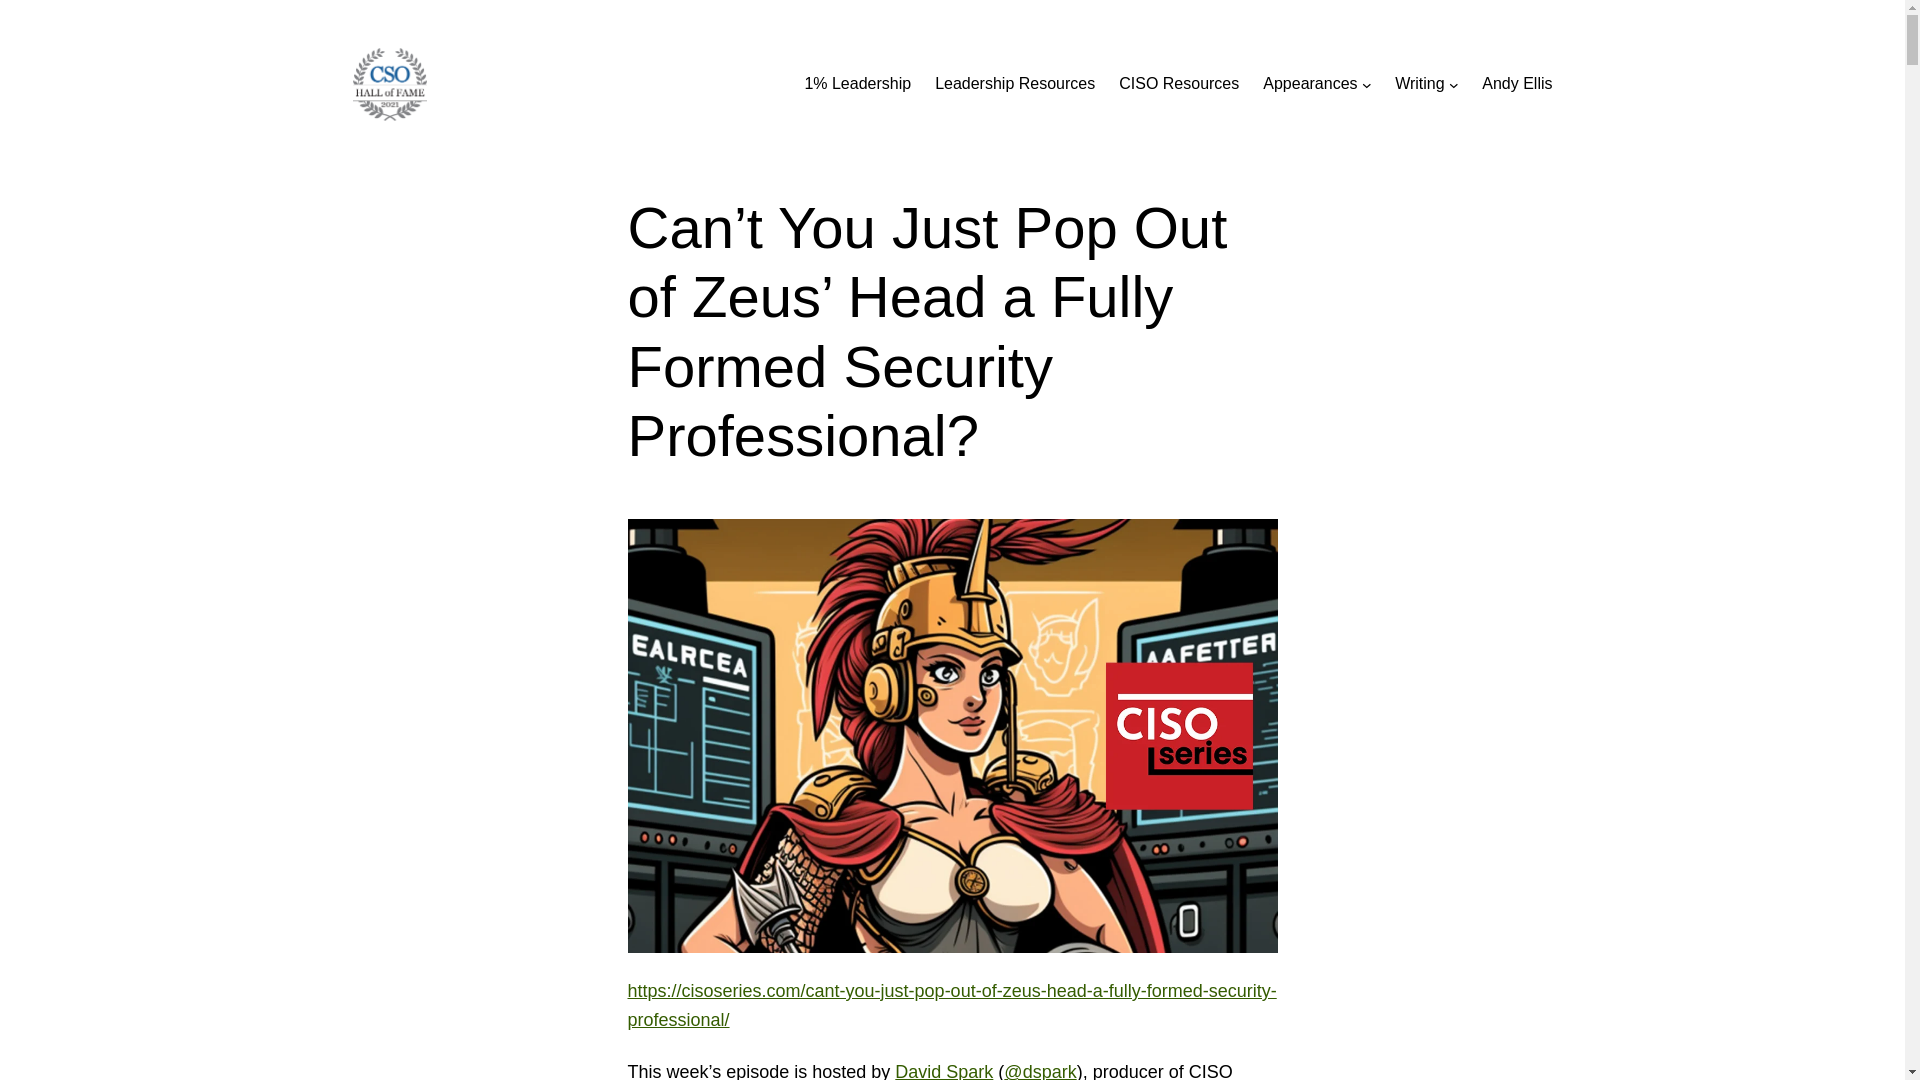  What do you see at coordinates (1178, 84) in the screenshot?
I see `CISO Resources` at bounding box center [1178, 84].